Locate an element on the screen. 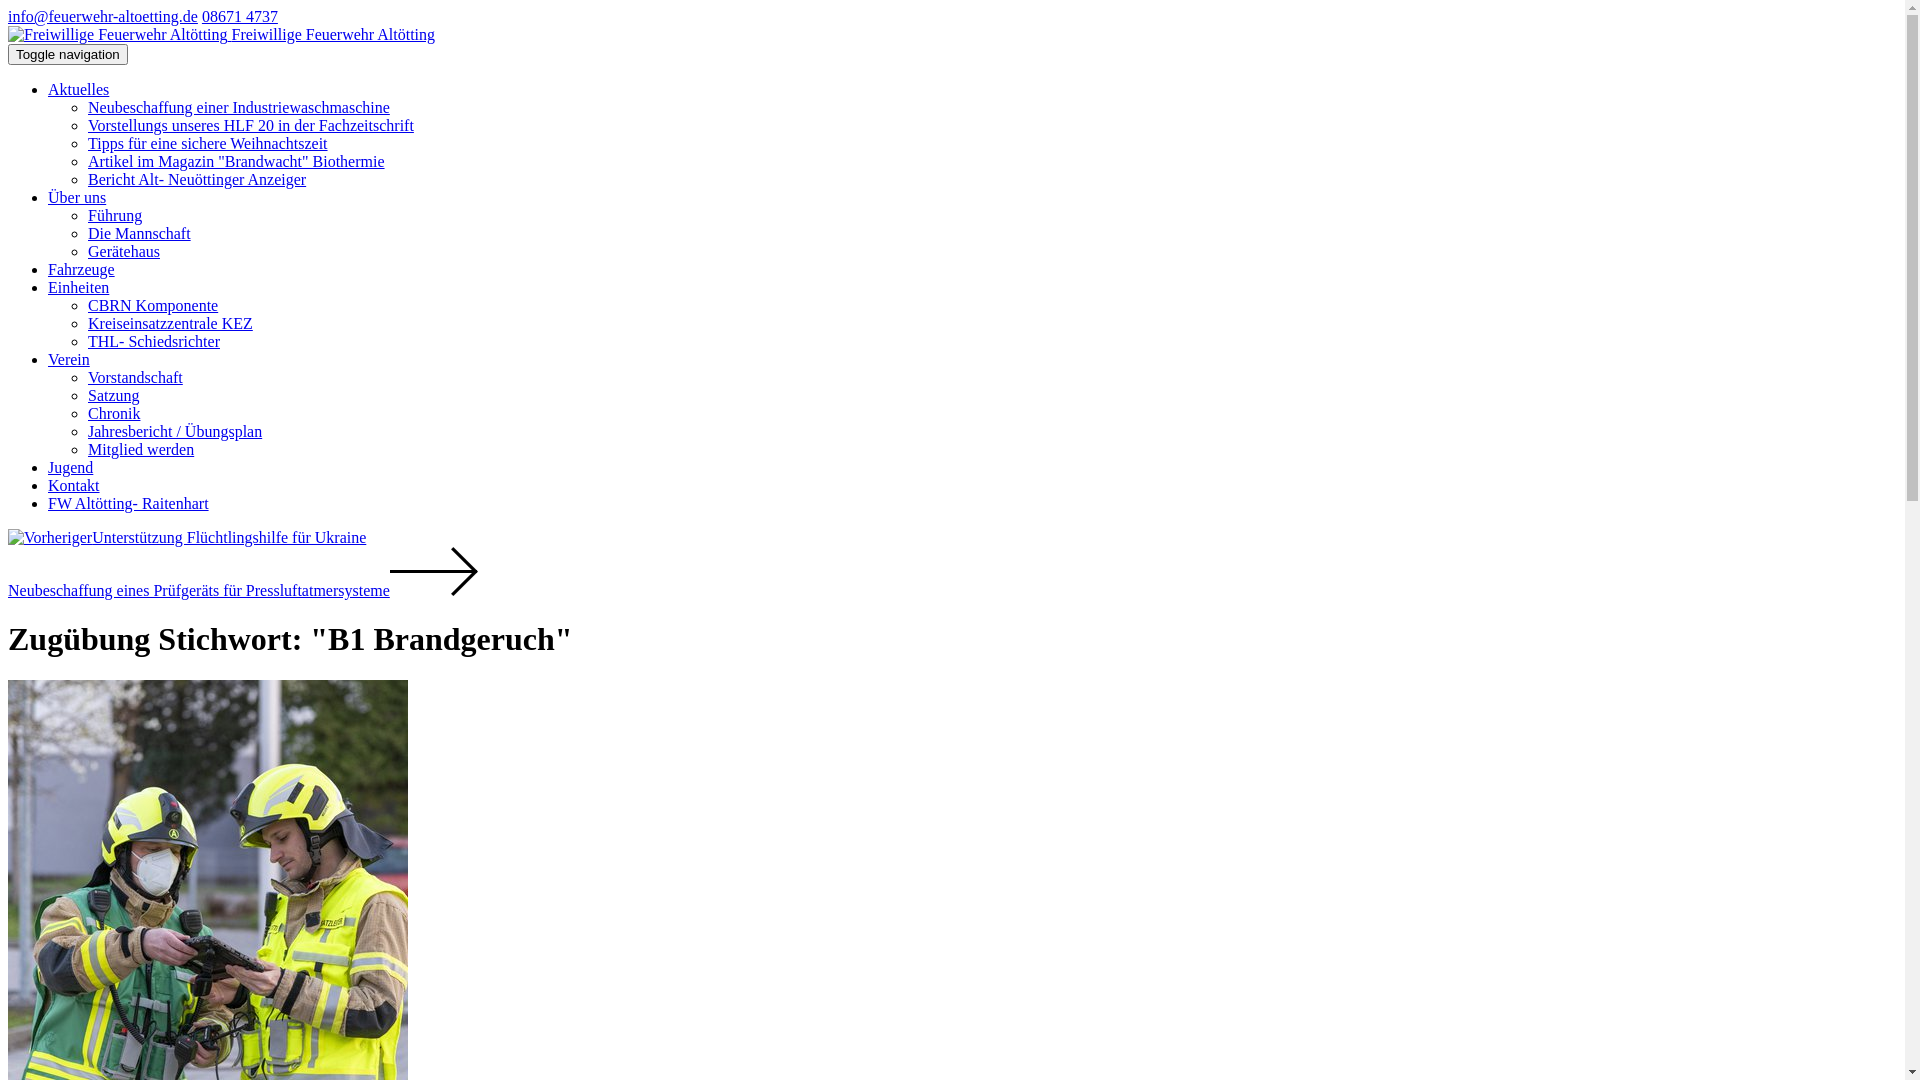  Aktuelles is located at coordinates (78, 90).